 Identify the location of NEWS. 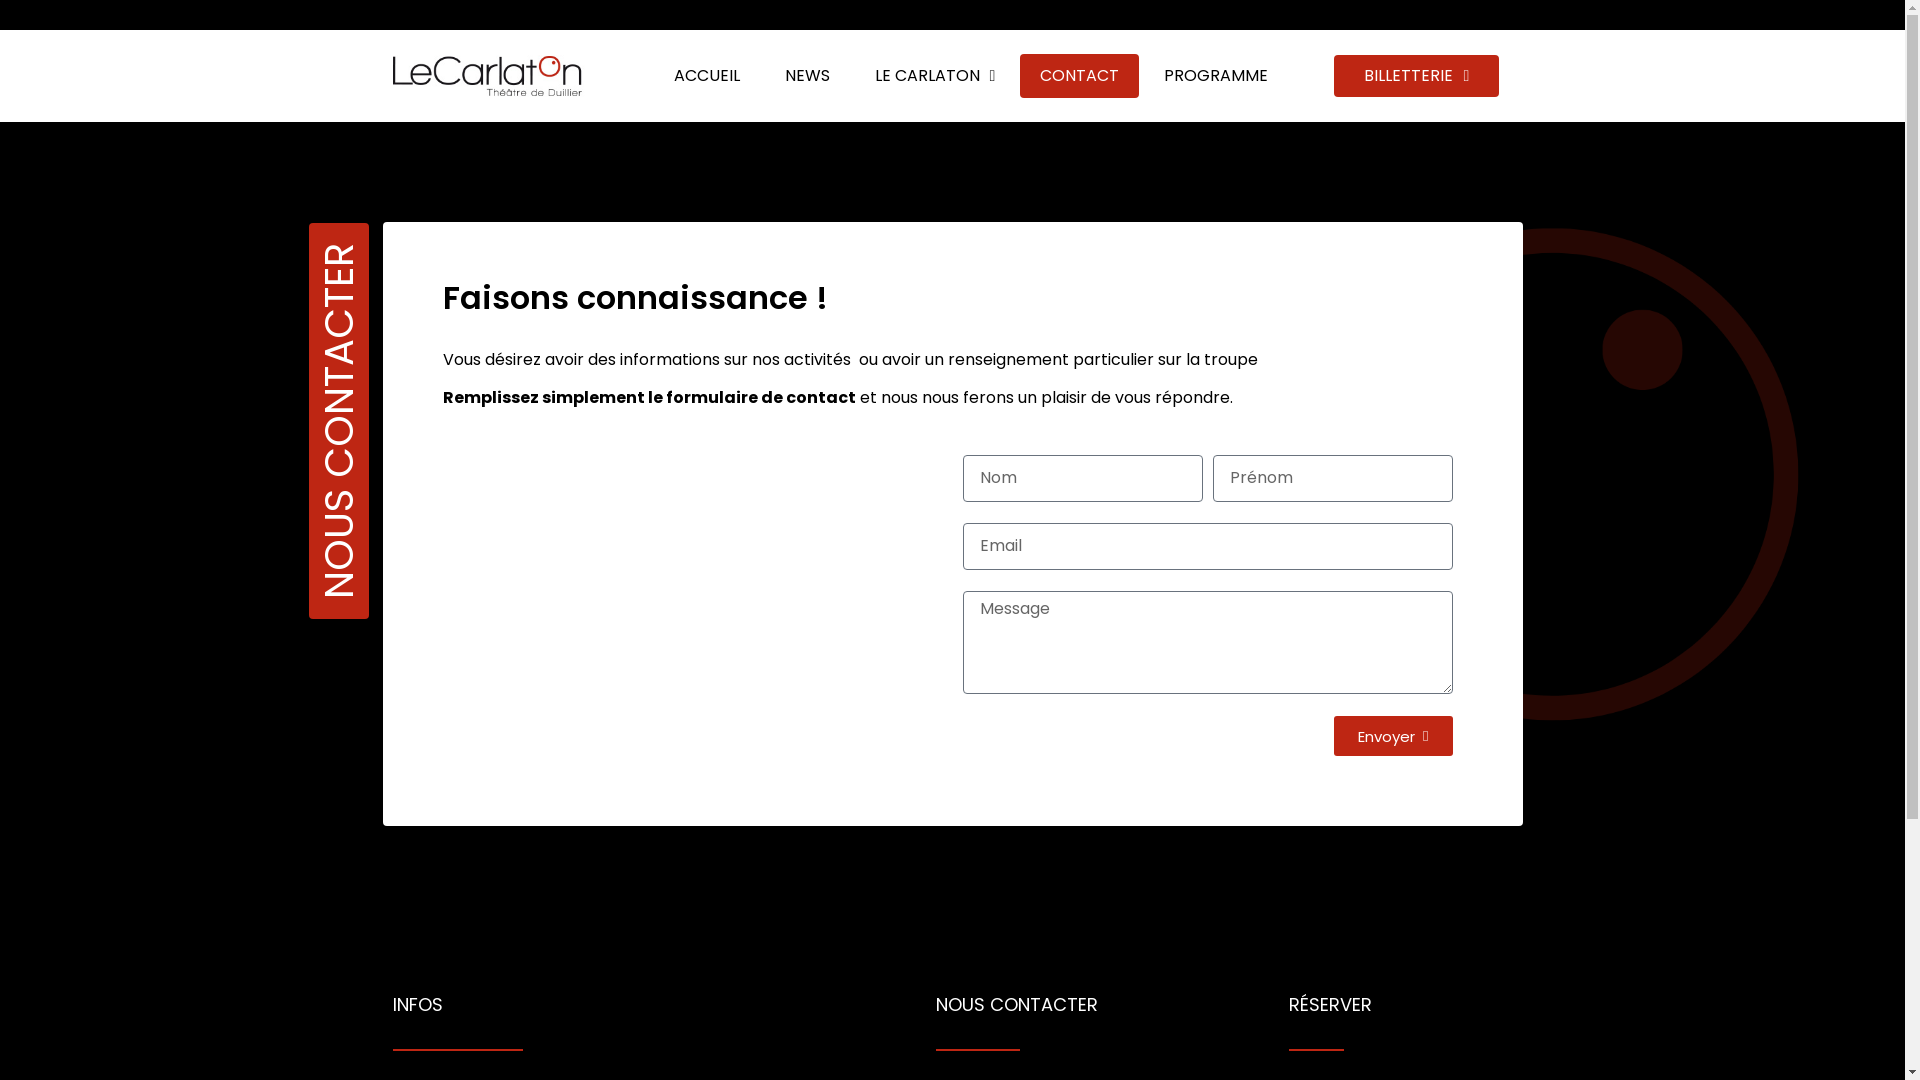
(806, 76).